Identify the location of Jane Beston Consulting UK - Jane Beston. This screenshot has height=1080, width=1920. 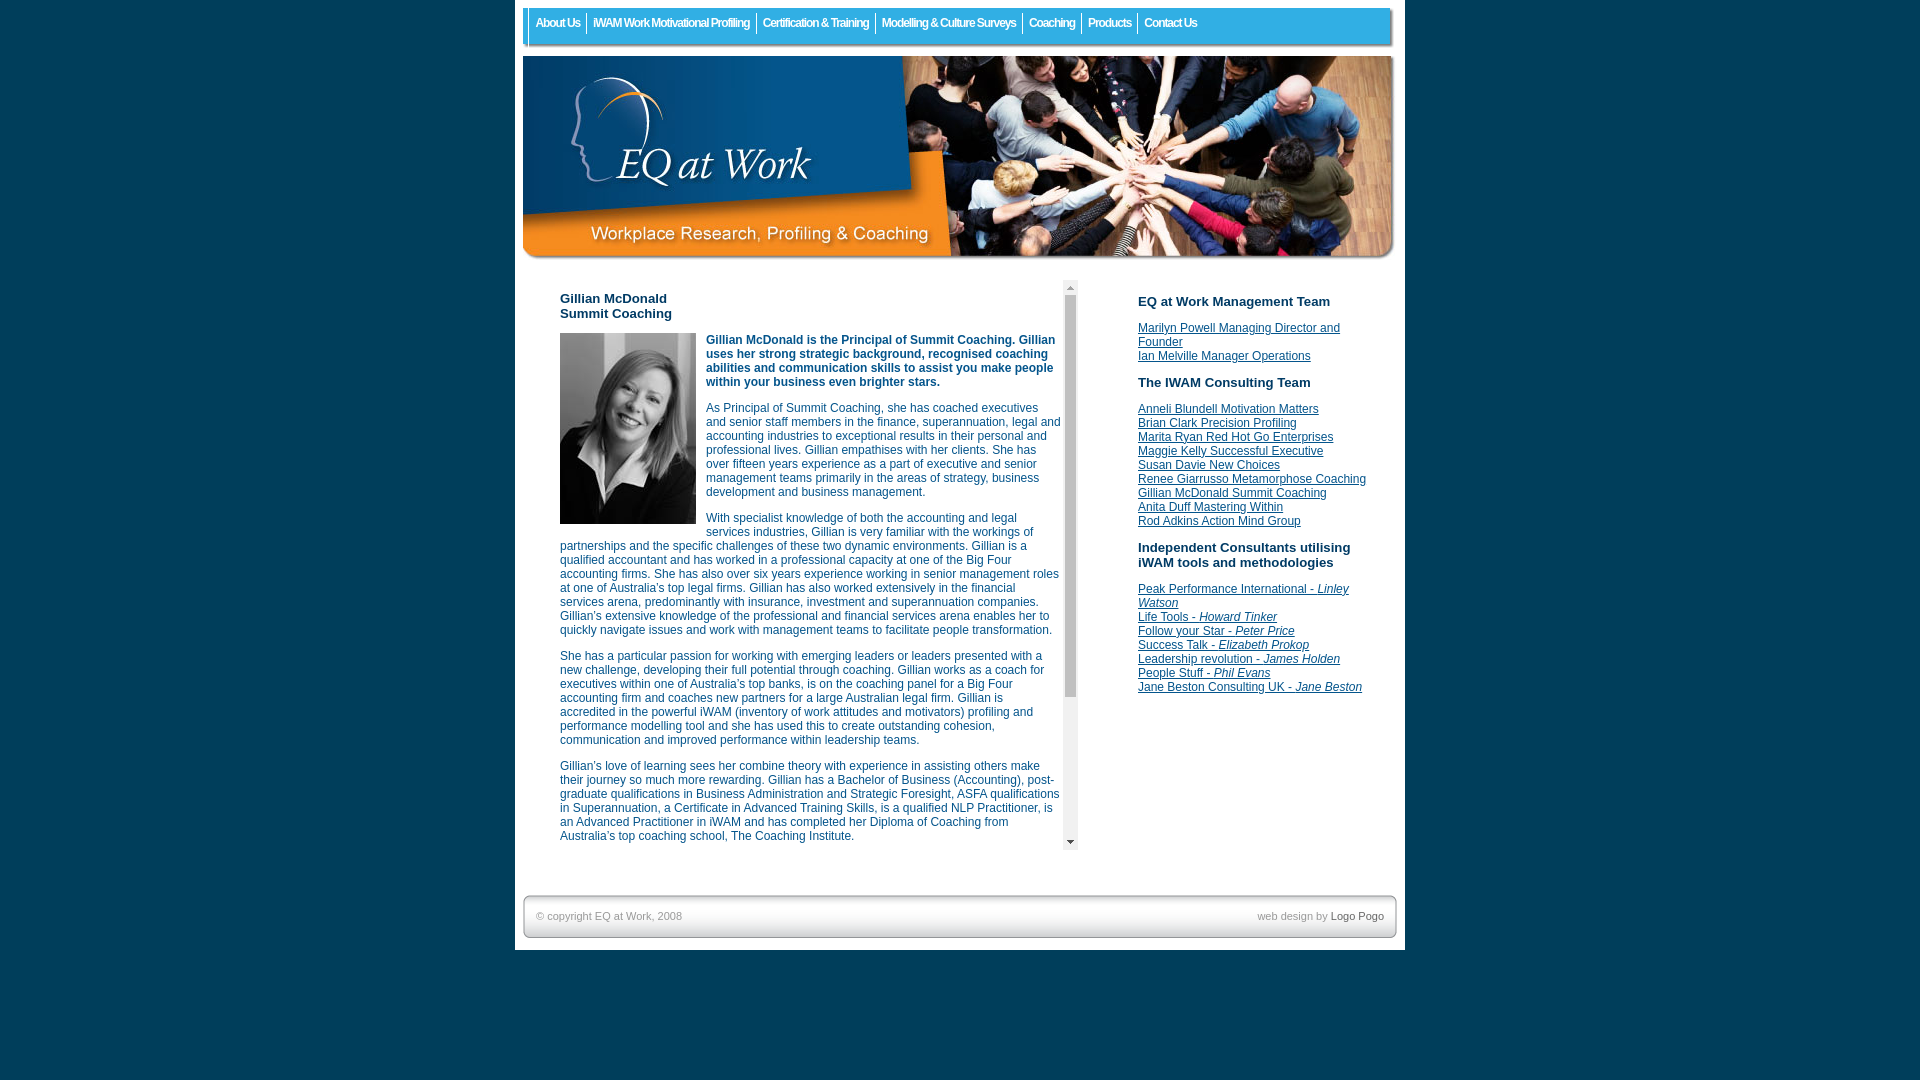
(1250, 687).